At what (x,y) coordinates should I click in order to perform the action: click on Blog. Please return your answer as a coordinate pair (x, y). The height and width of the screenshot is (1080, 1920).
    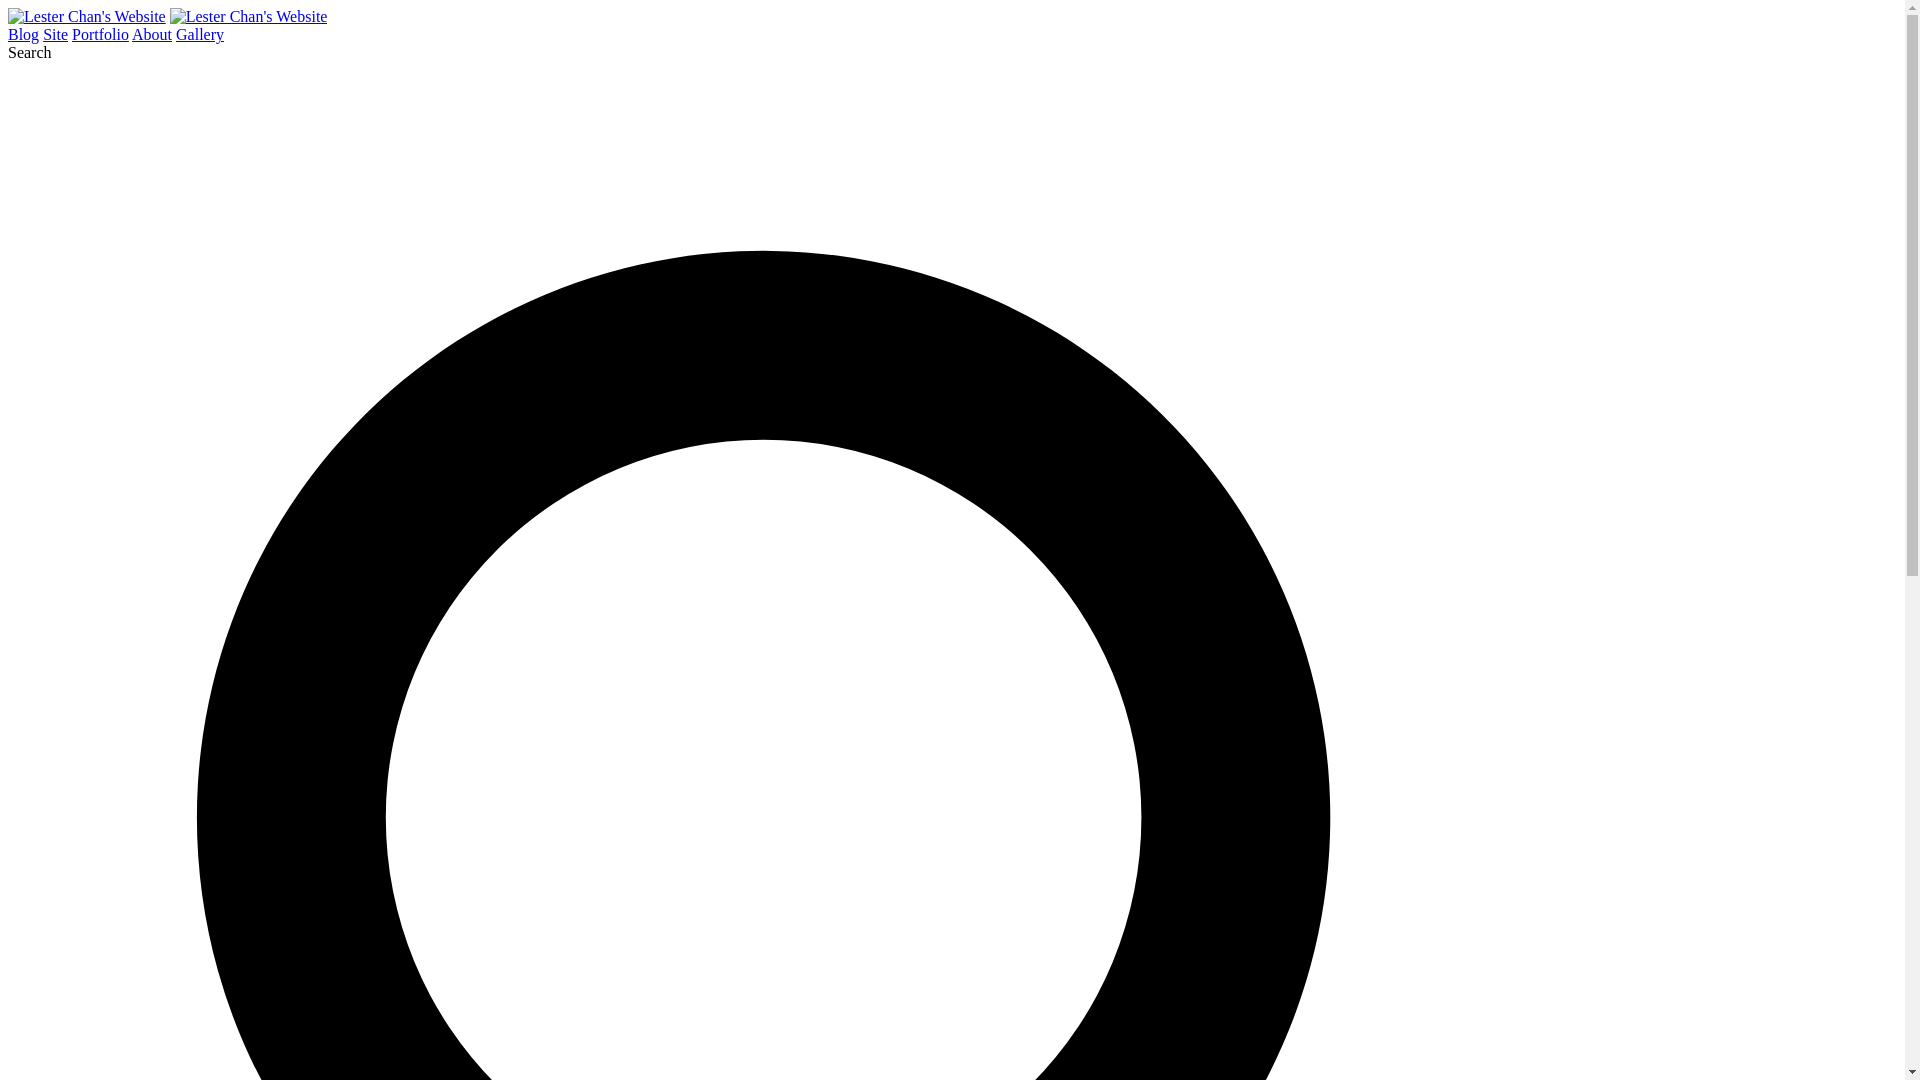
    Looking at the image, I should click on (22, 34).